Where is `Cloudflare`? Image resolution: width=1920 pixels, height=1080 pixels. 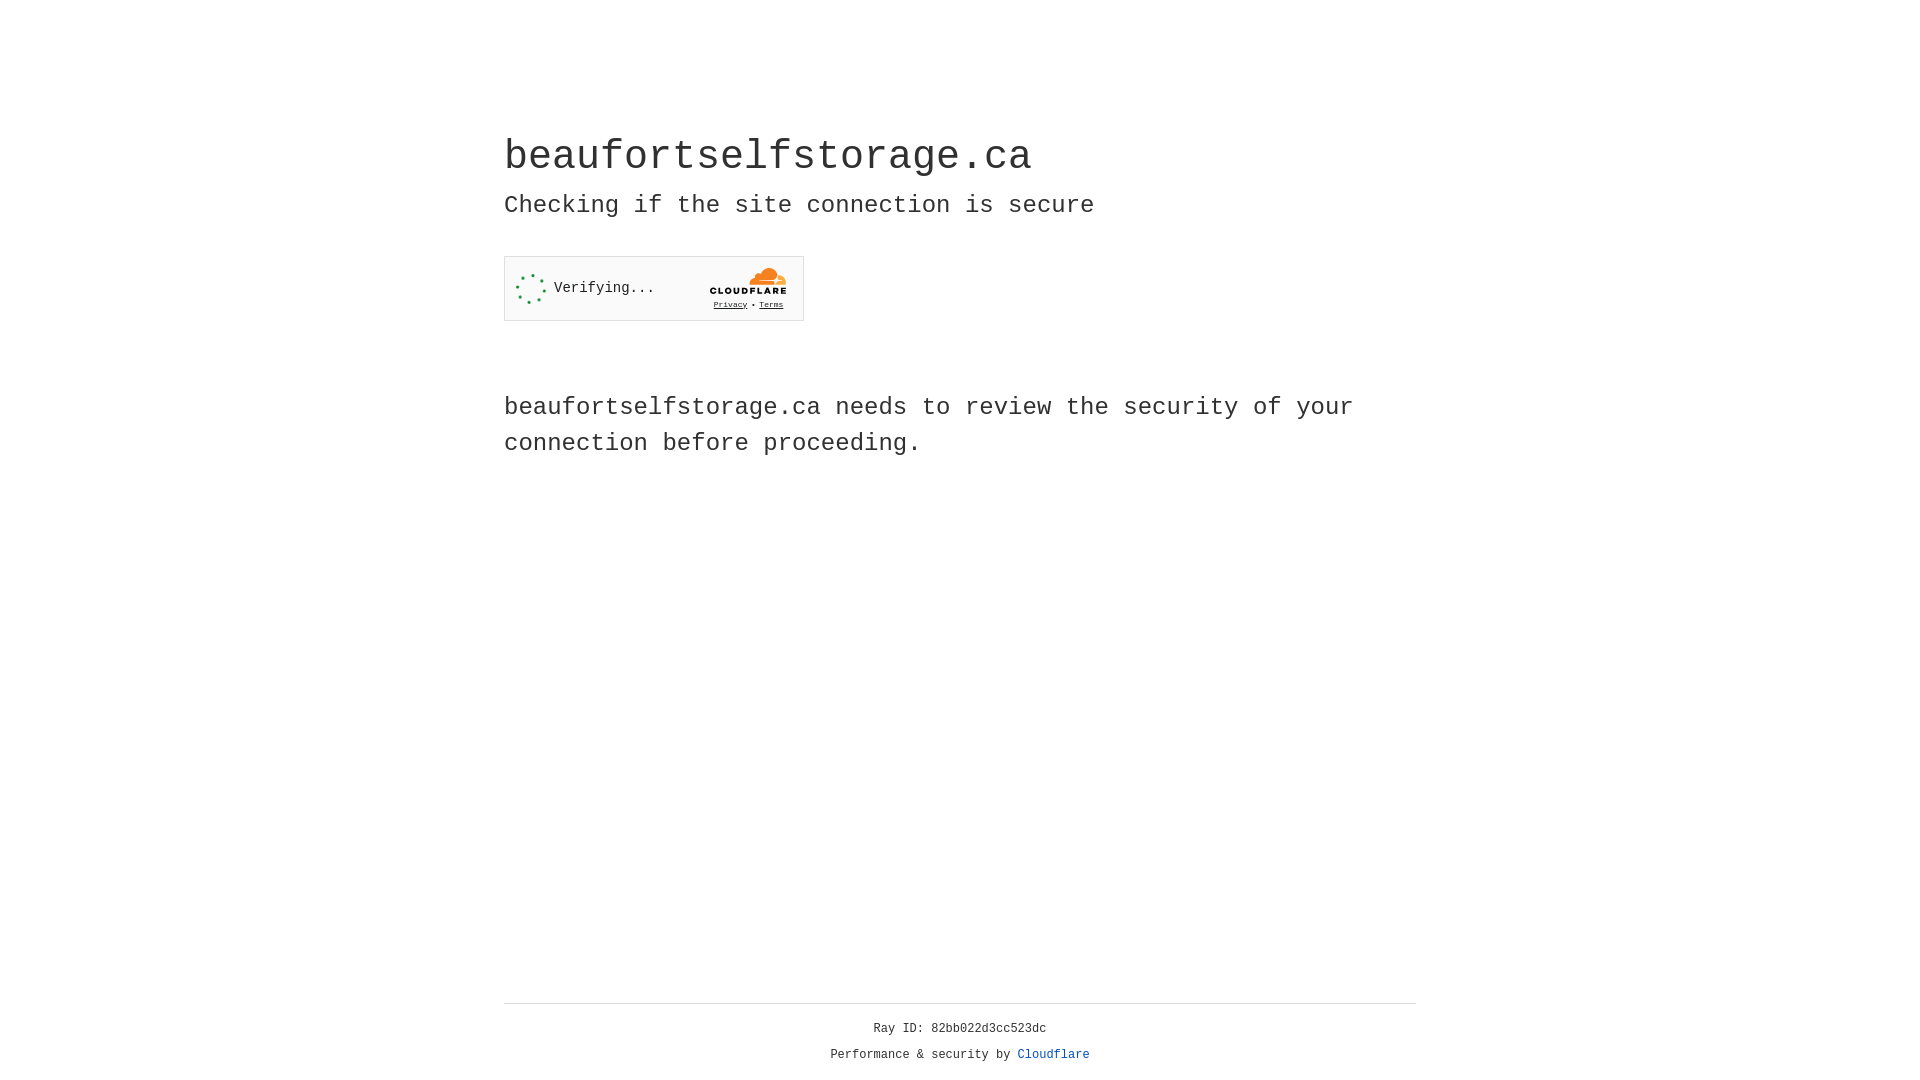
Cloudflare is located at coordinates (1054, 1055).